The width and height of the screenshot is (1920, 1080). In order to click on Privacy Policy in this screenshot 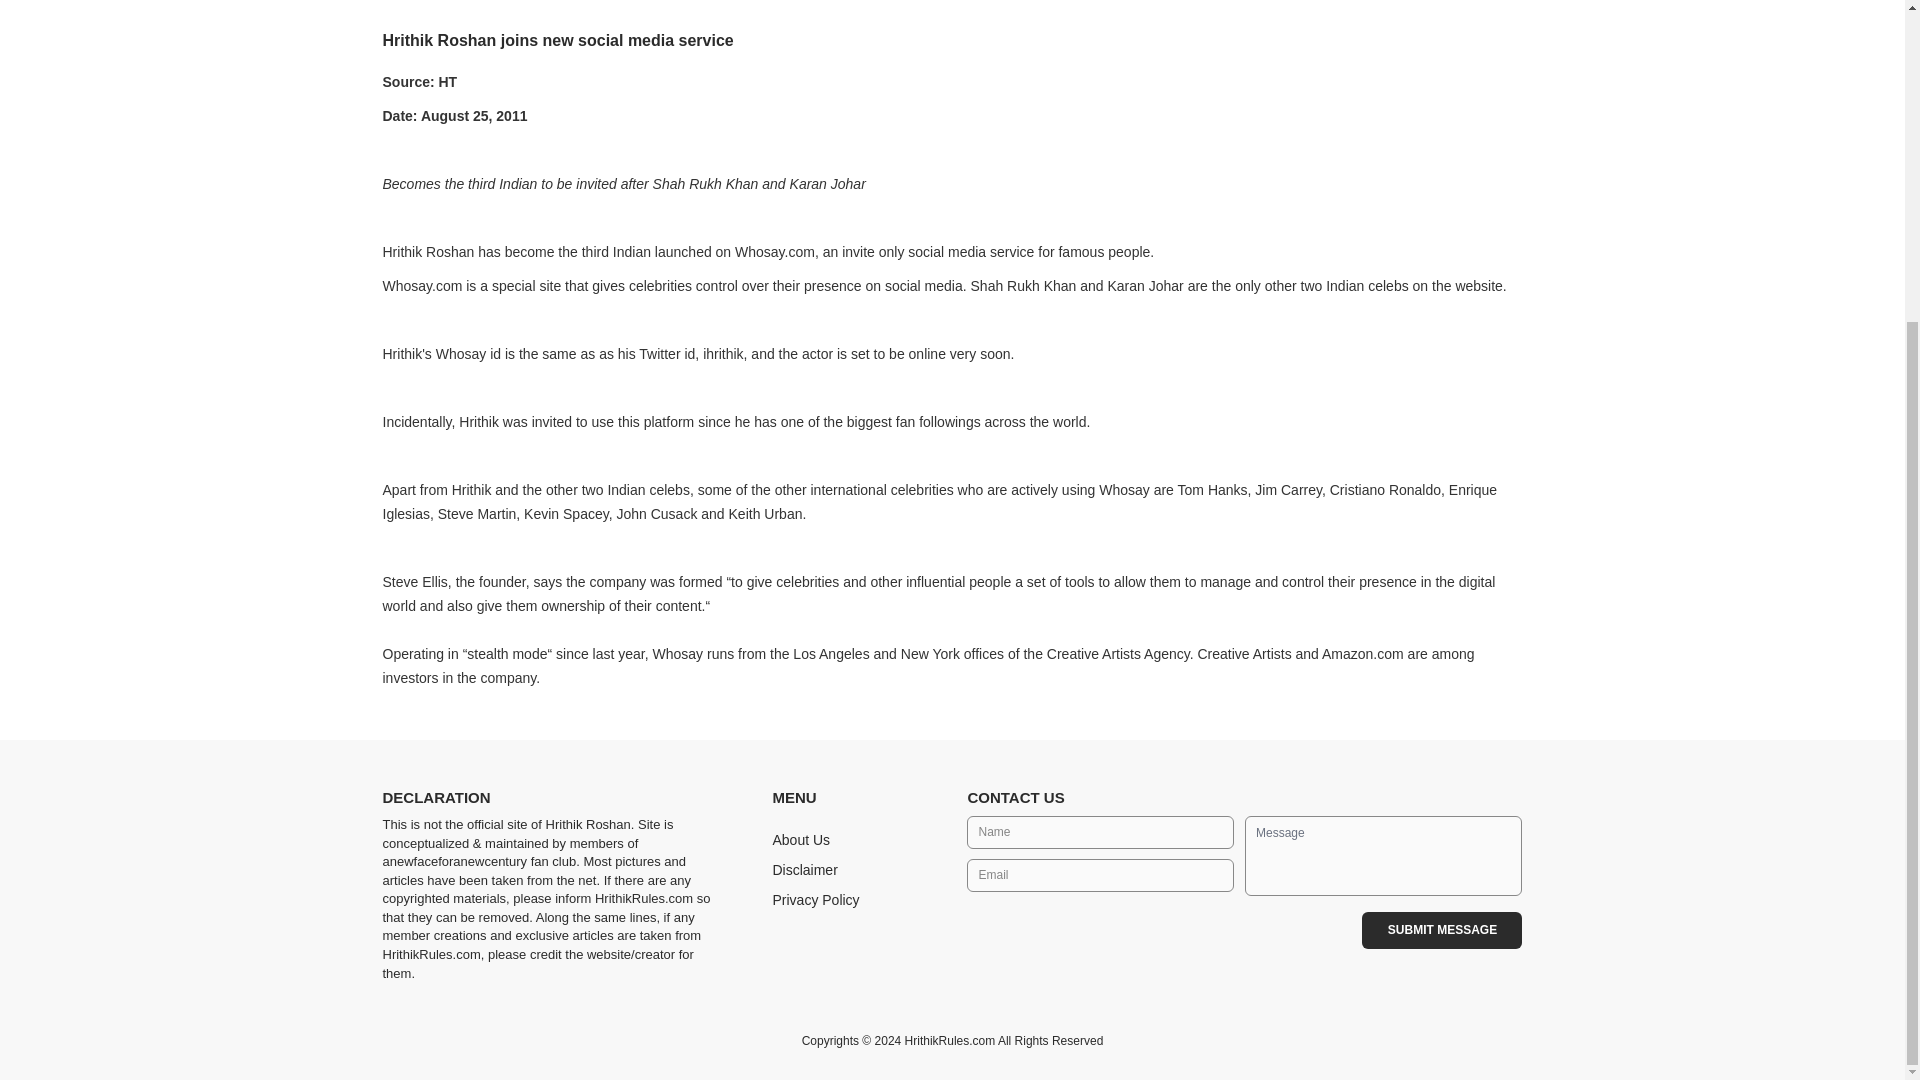, I will do `click(814, 900)`.